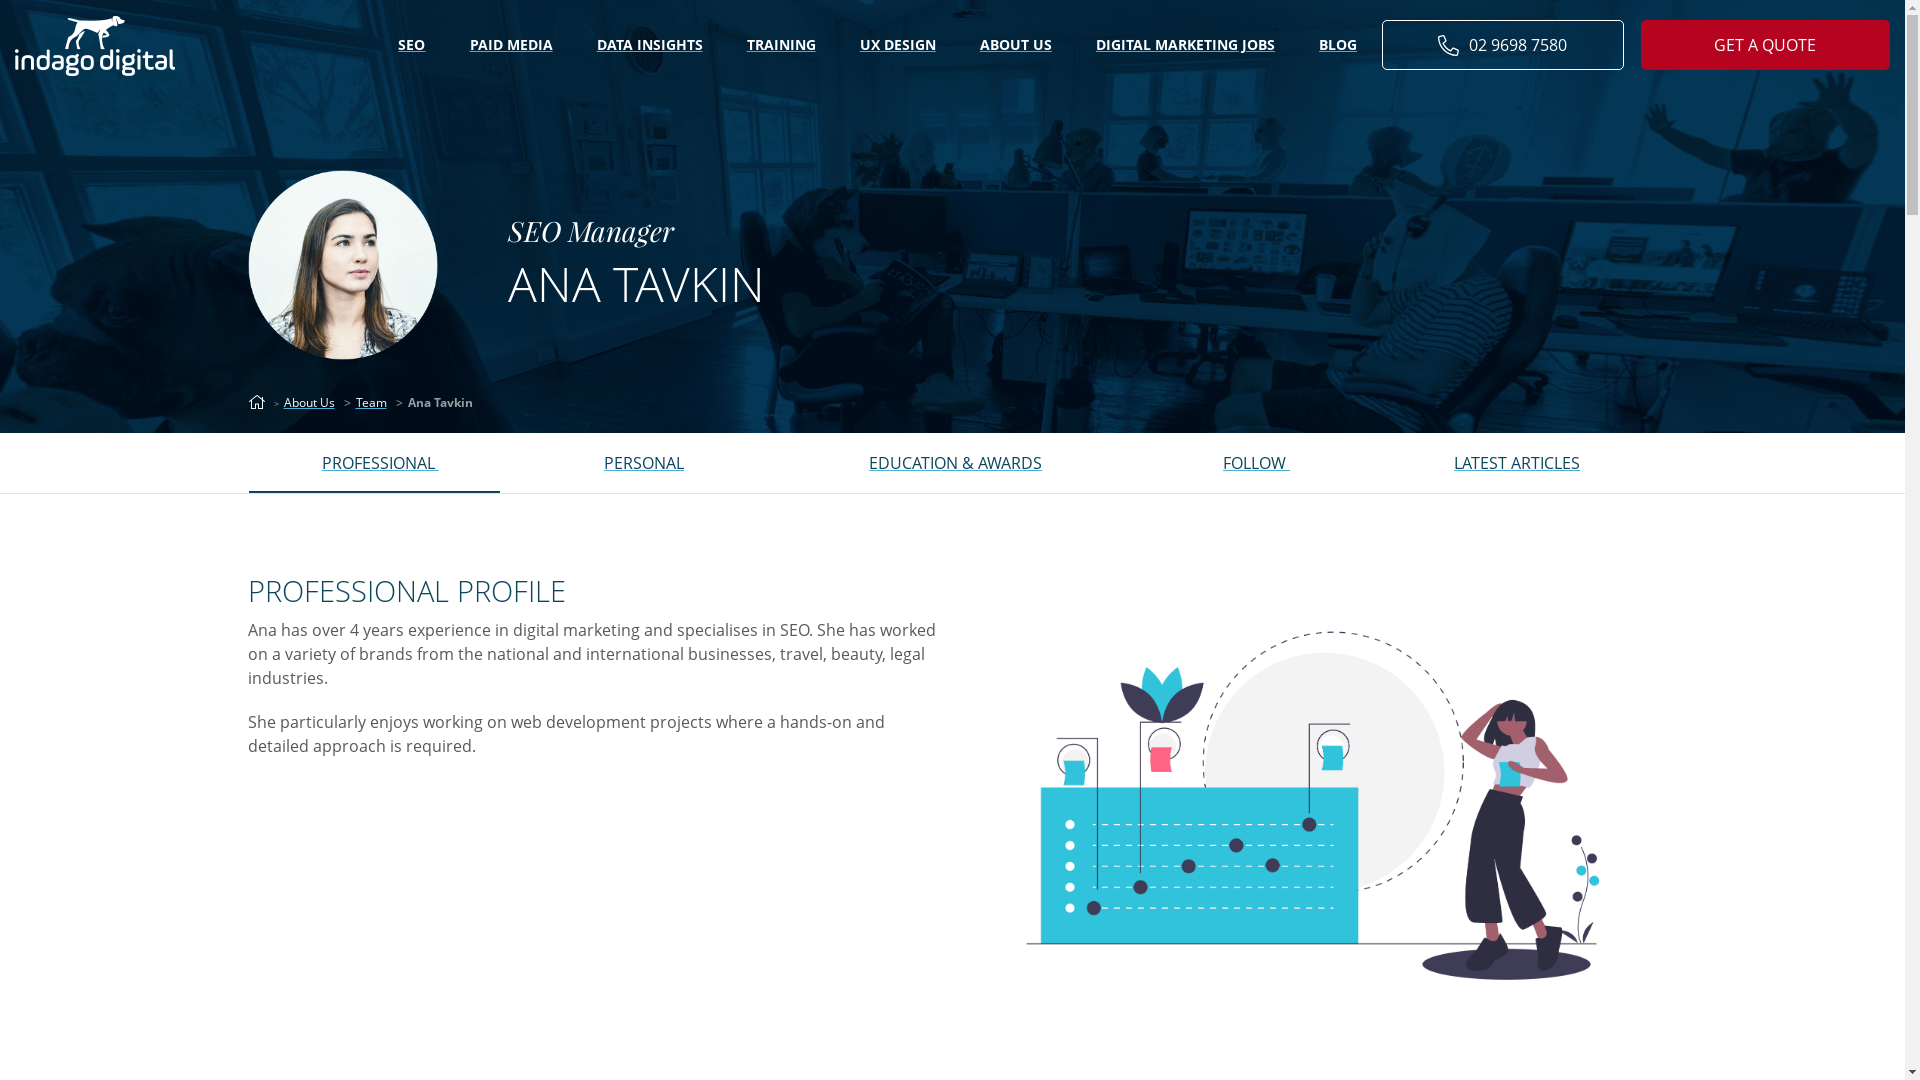 This screenshot has height=1080, width=1920. Describe the element at coordinates (380, 463) in the screenshot. I see `PROFESSIONAL ` at that location.